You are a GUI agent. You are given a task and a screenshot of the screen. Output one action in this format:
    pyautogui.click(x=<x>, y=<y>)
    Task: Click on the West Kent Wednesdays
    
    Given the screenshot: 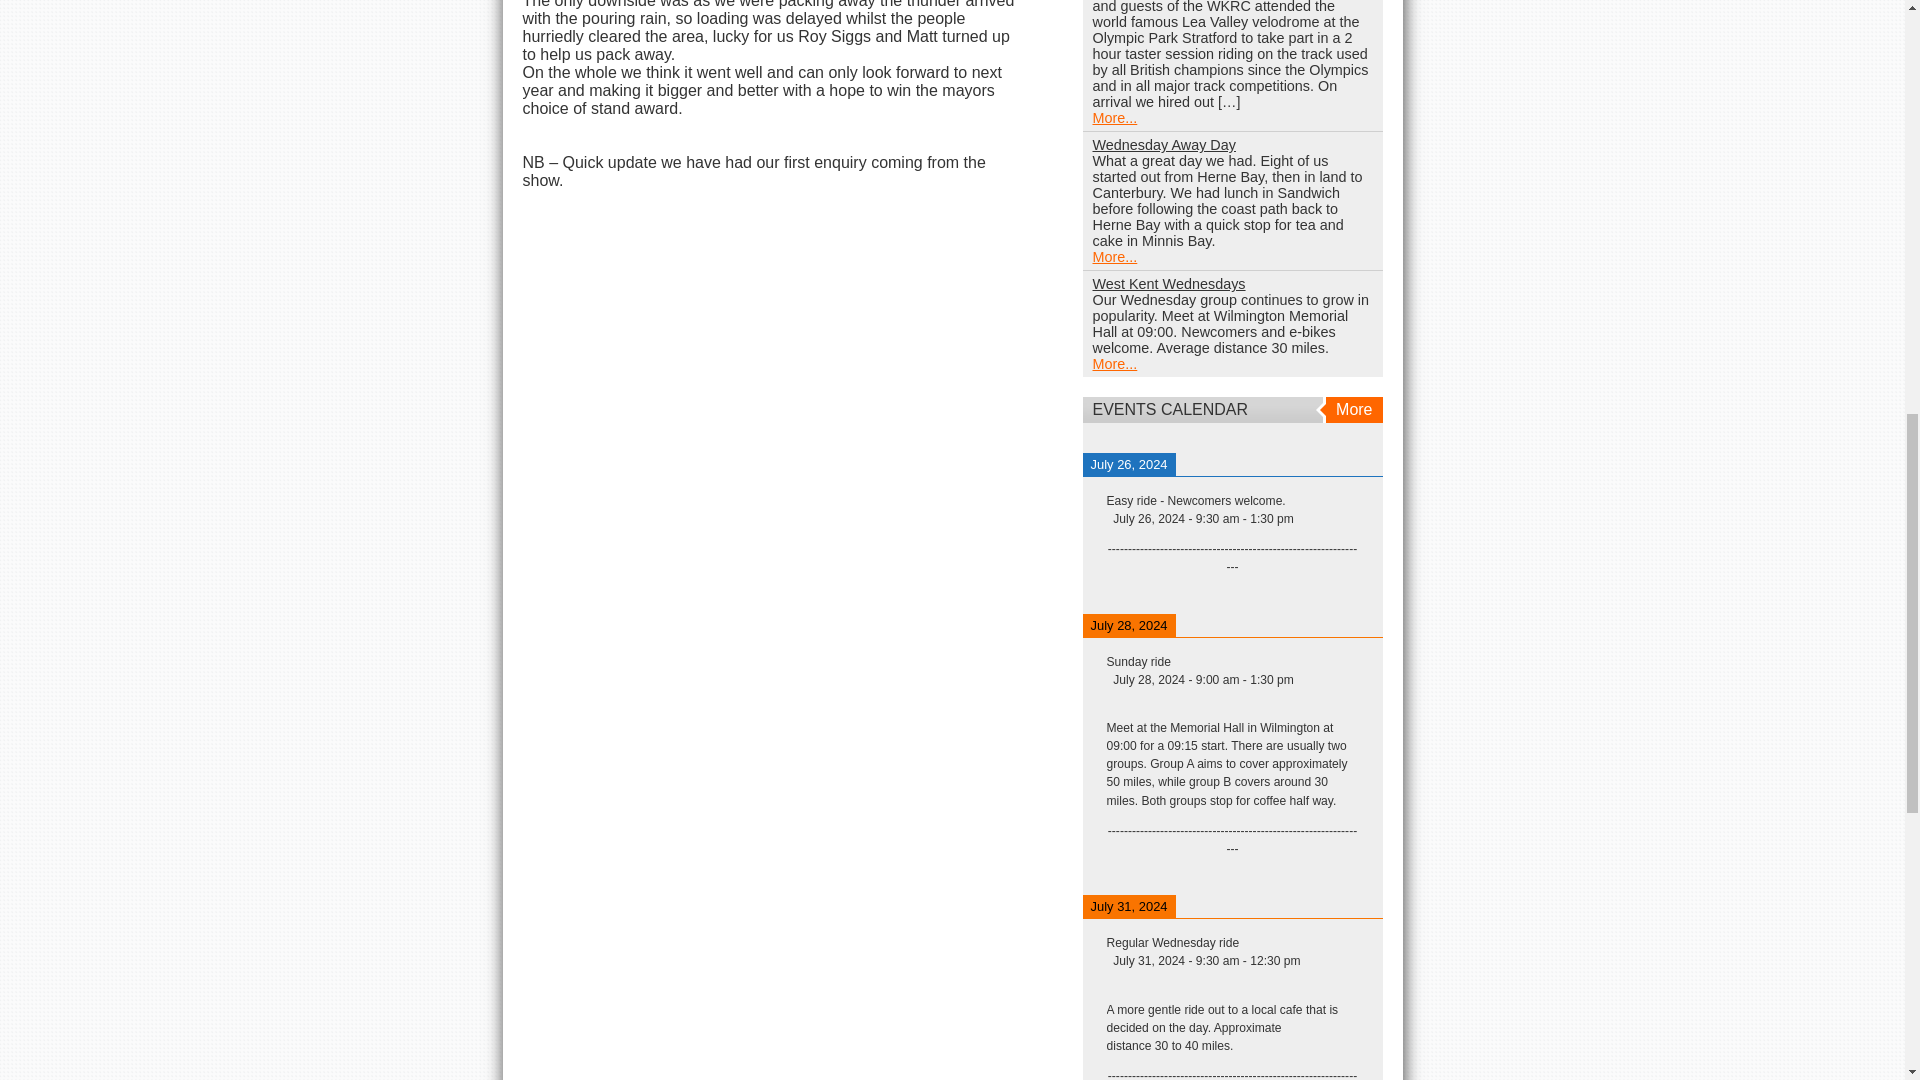 What is the action you would take?
    pyautogui.click(x=1168, y=284)
    